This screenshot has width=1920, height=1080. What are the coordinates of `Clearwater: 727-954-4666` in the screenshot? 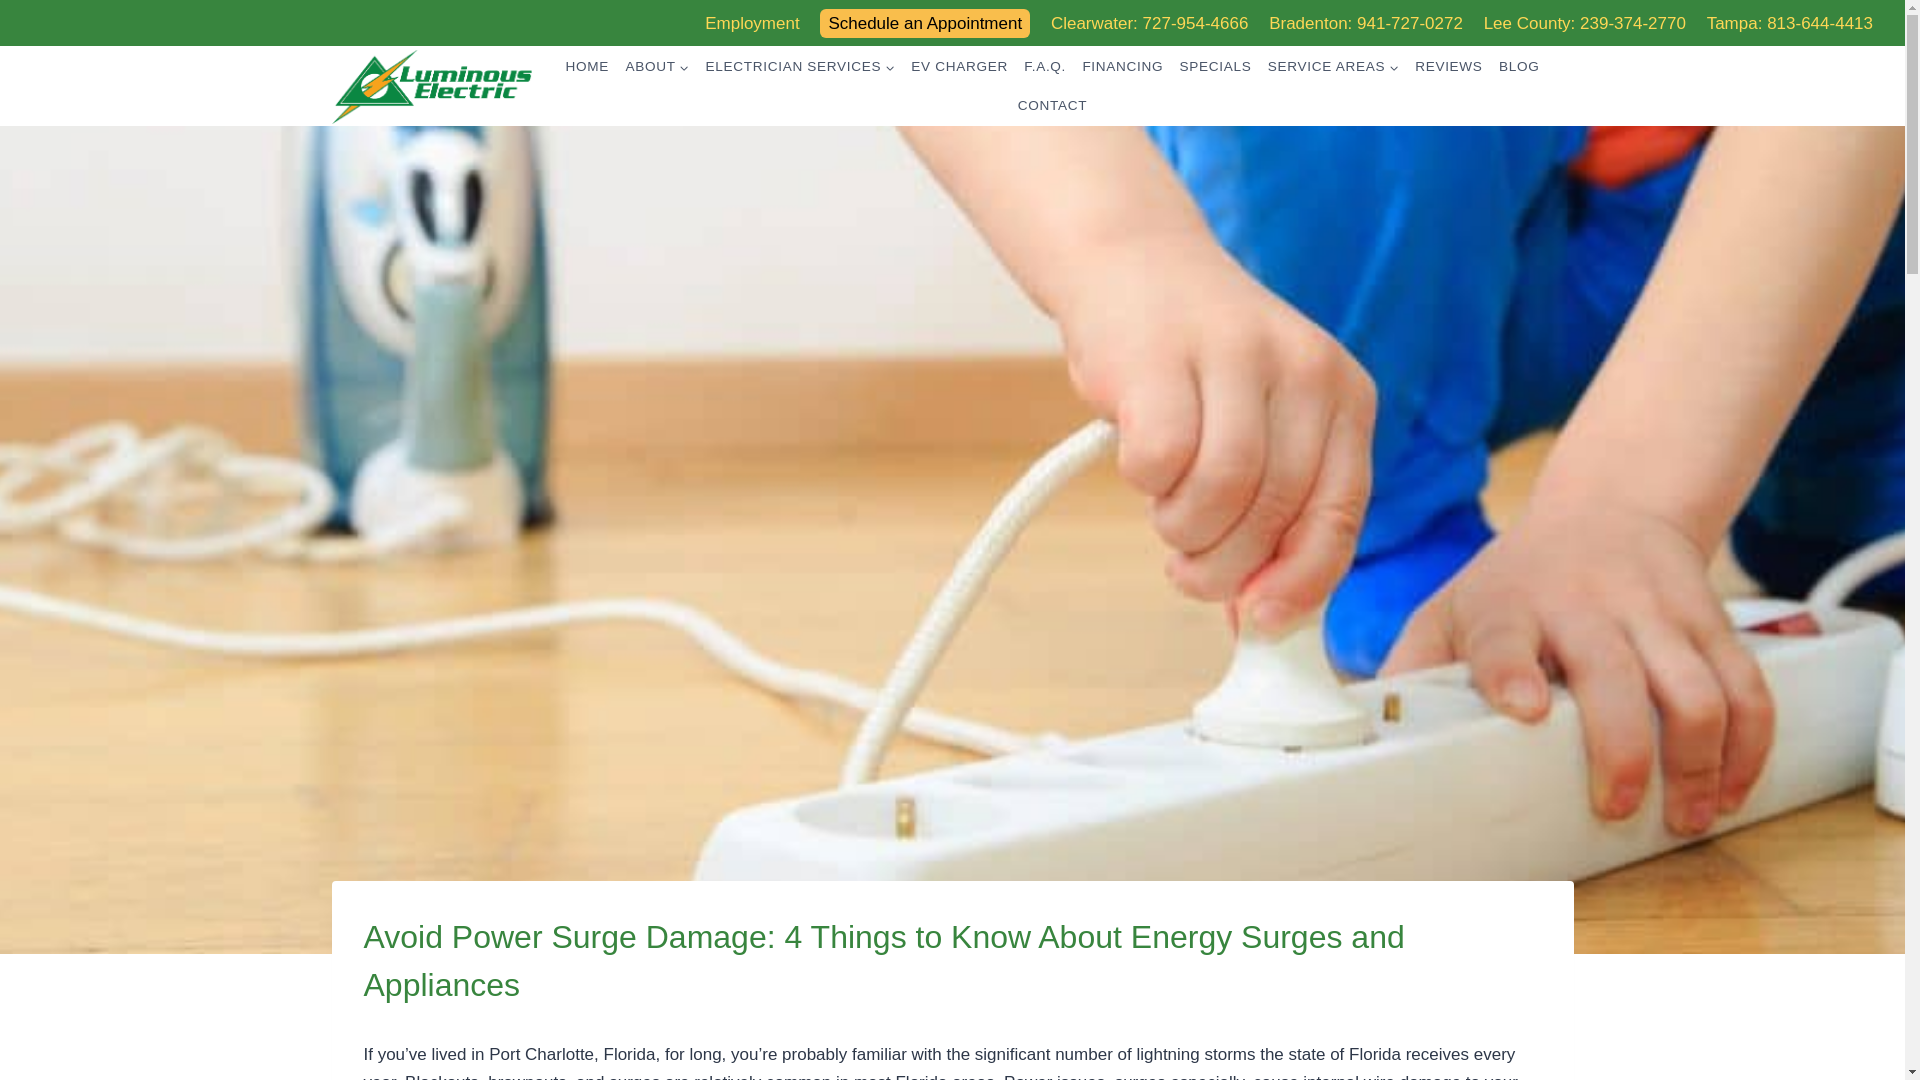 It's located at (1150, 24).